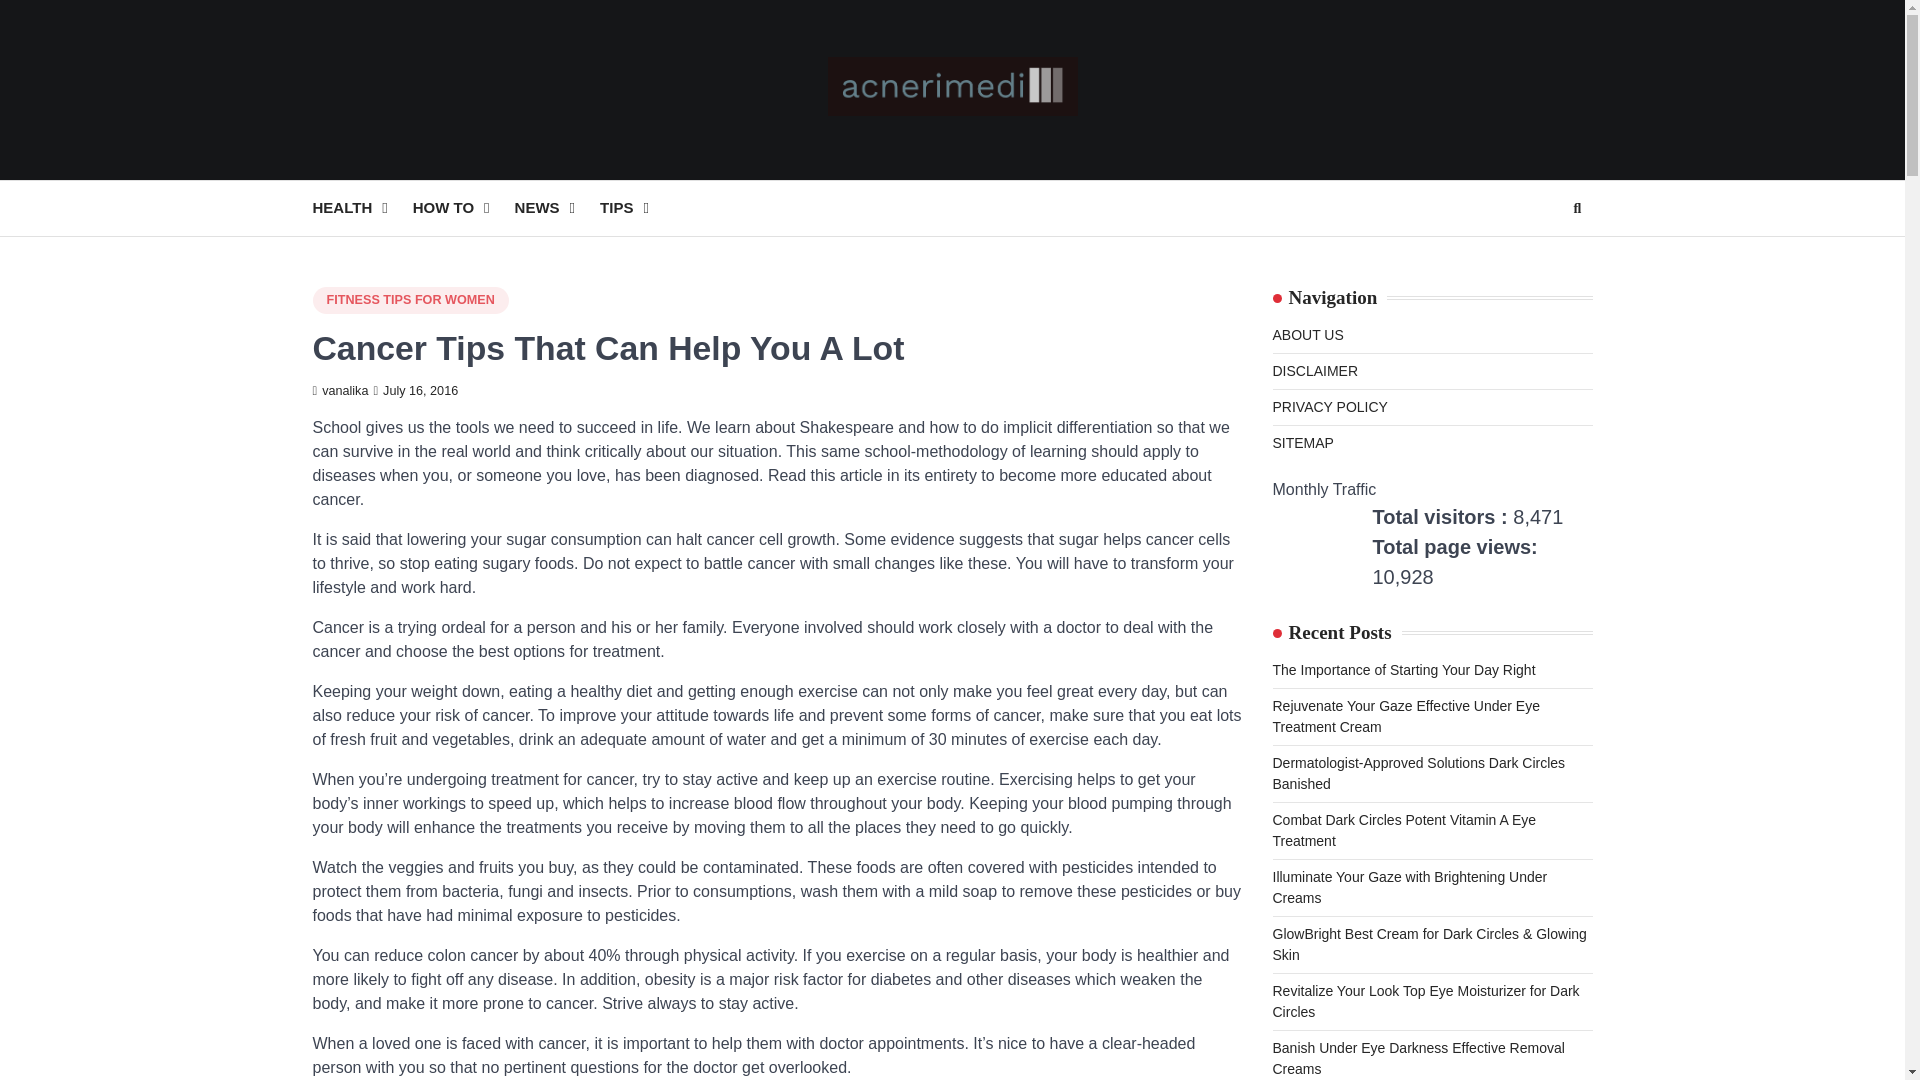  I want to click on HEALTH, so click(362, 208).